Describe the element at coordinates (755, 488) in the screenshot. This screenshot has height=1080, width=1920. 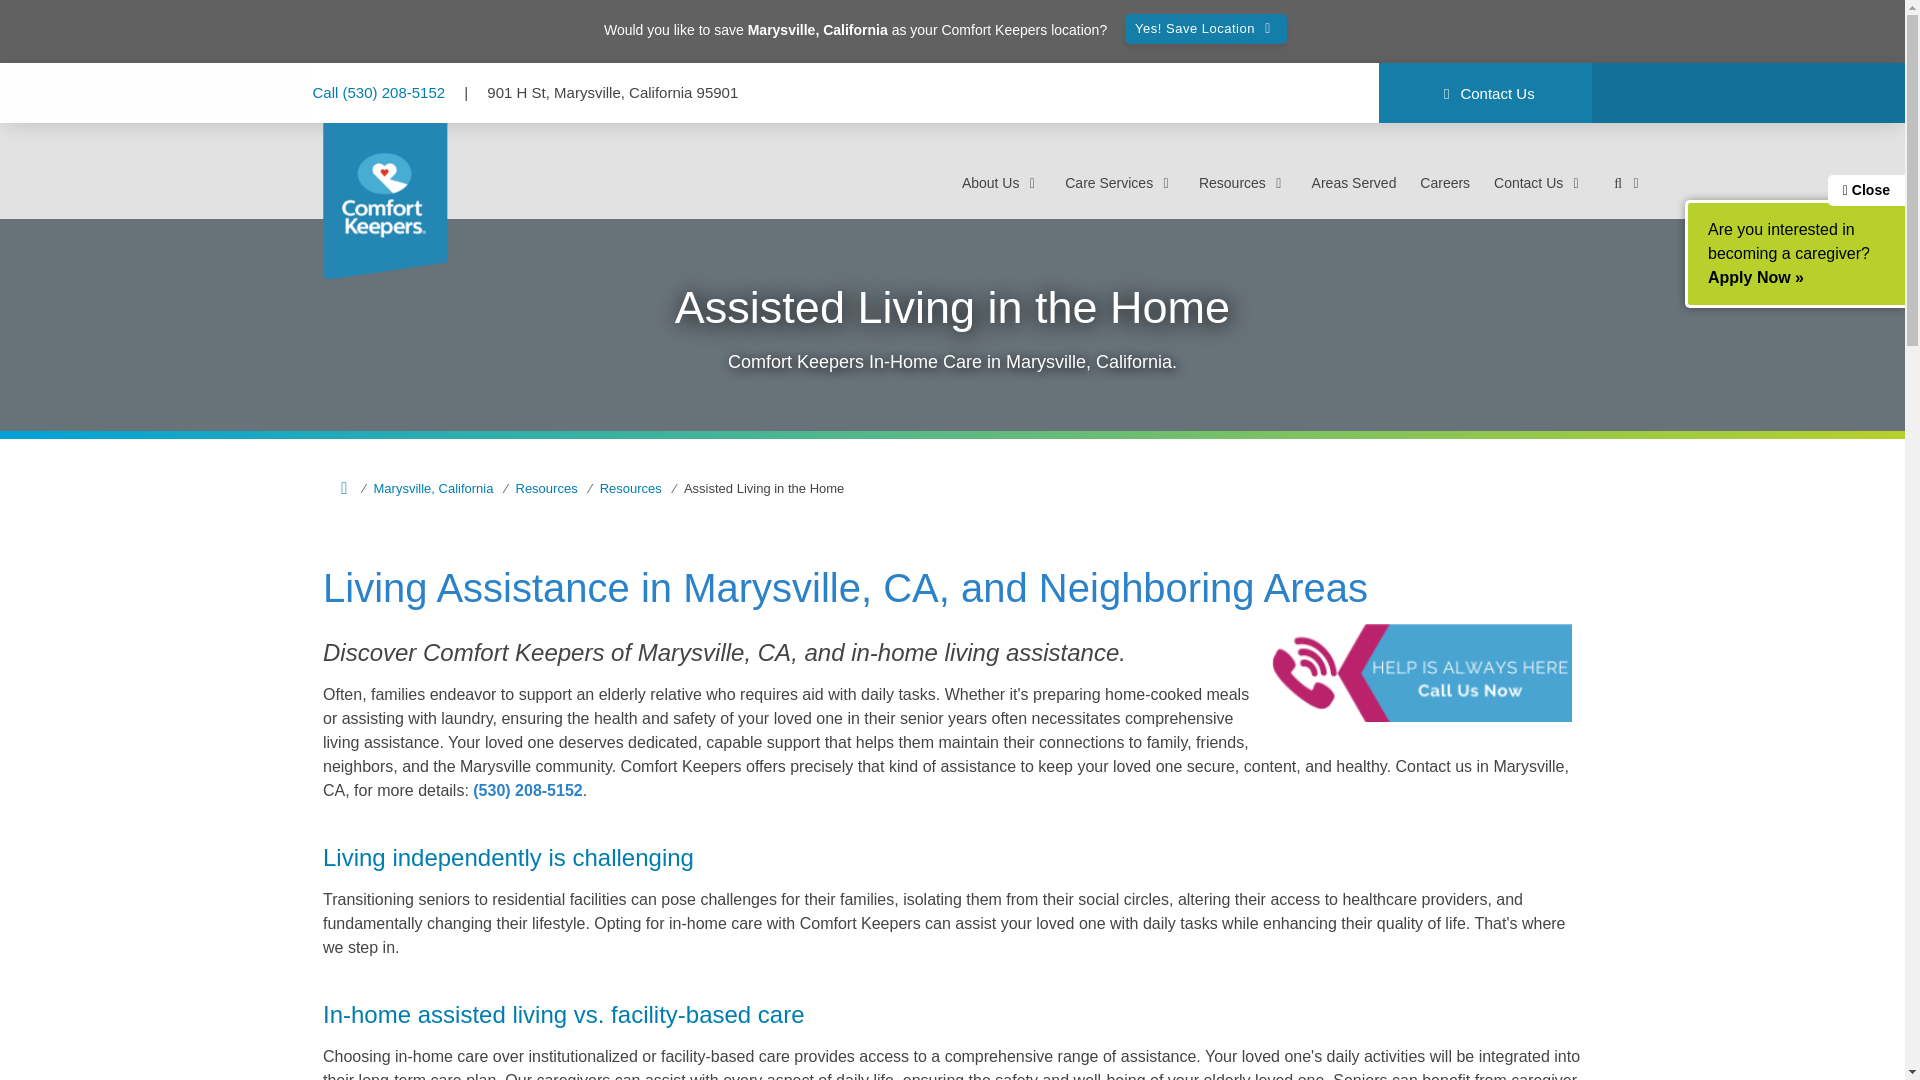
I see `Assisted Living in the Home` at that location.